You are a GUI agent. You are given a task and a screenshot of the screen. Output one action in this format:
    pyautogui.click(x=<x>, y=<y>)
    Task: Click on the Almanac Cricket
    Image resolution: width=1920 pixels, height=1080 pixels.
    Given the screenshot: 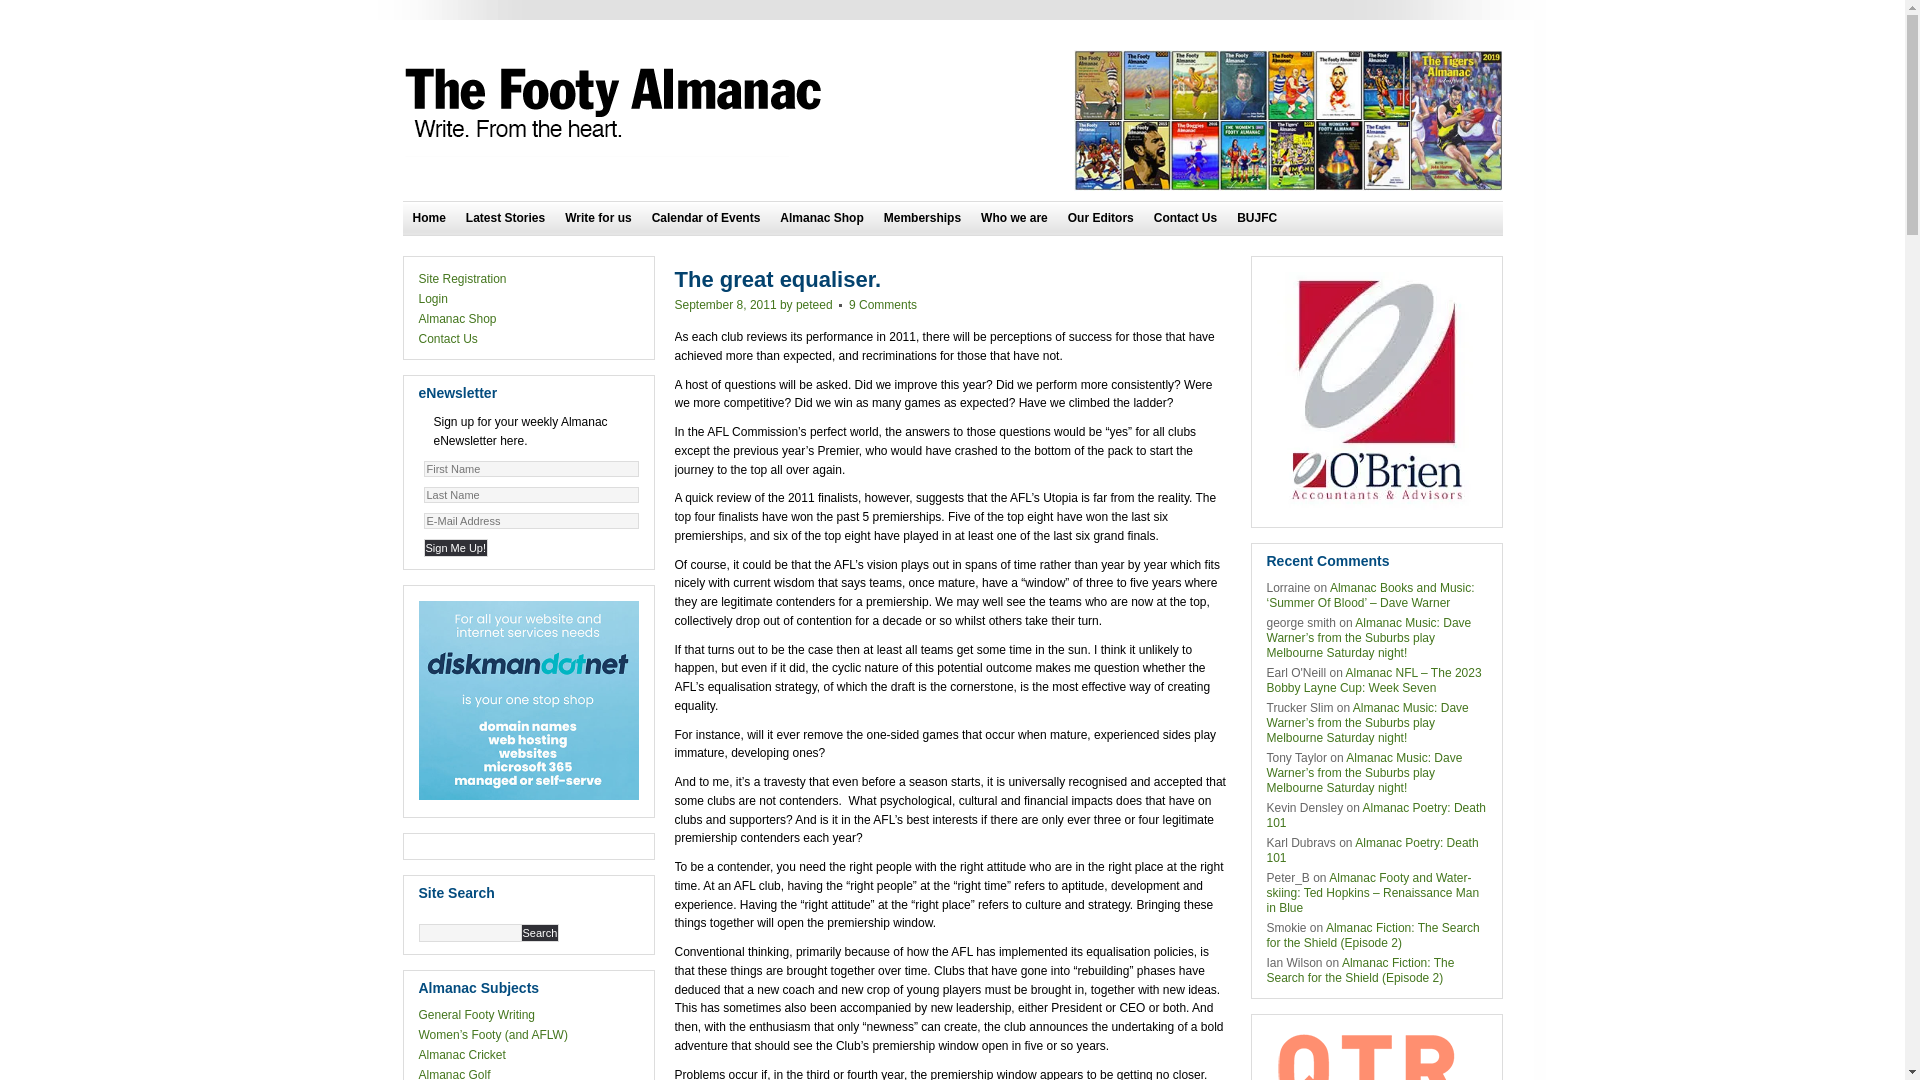 What is the action you would take?
    pyautogui.click(x=461, y=1055)
    